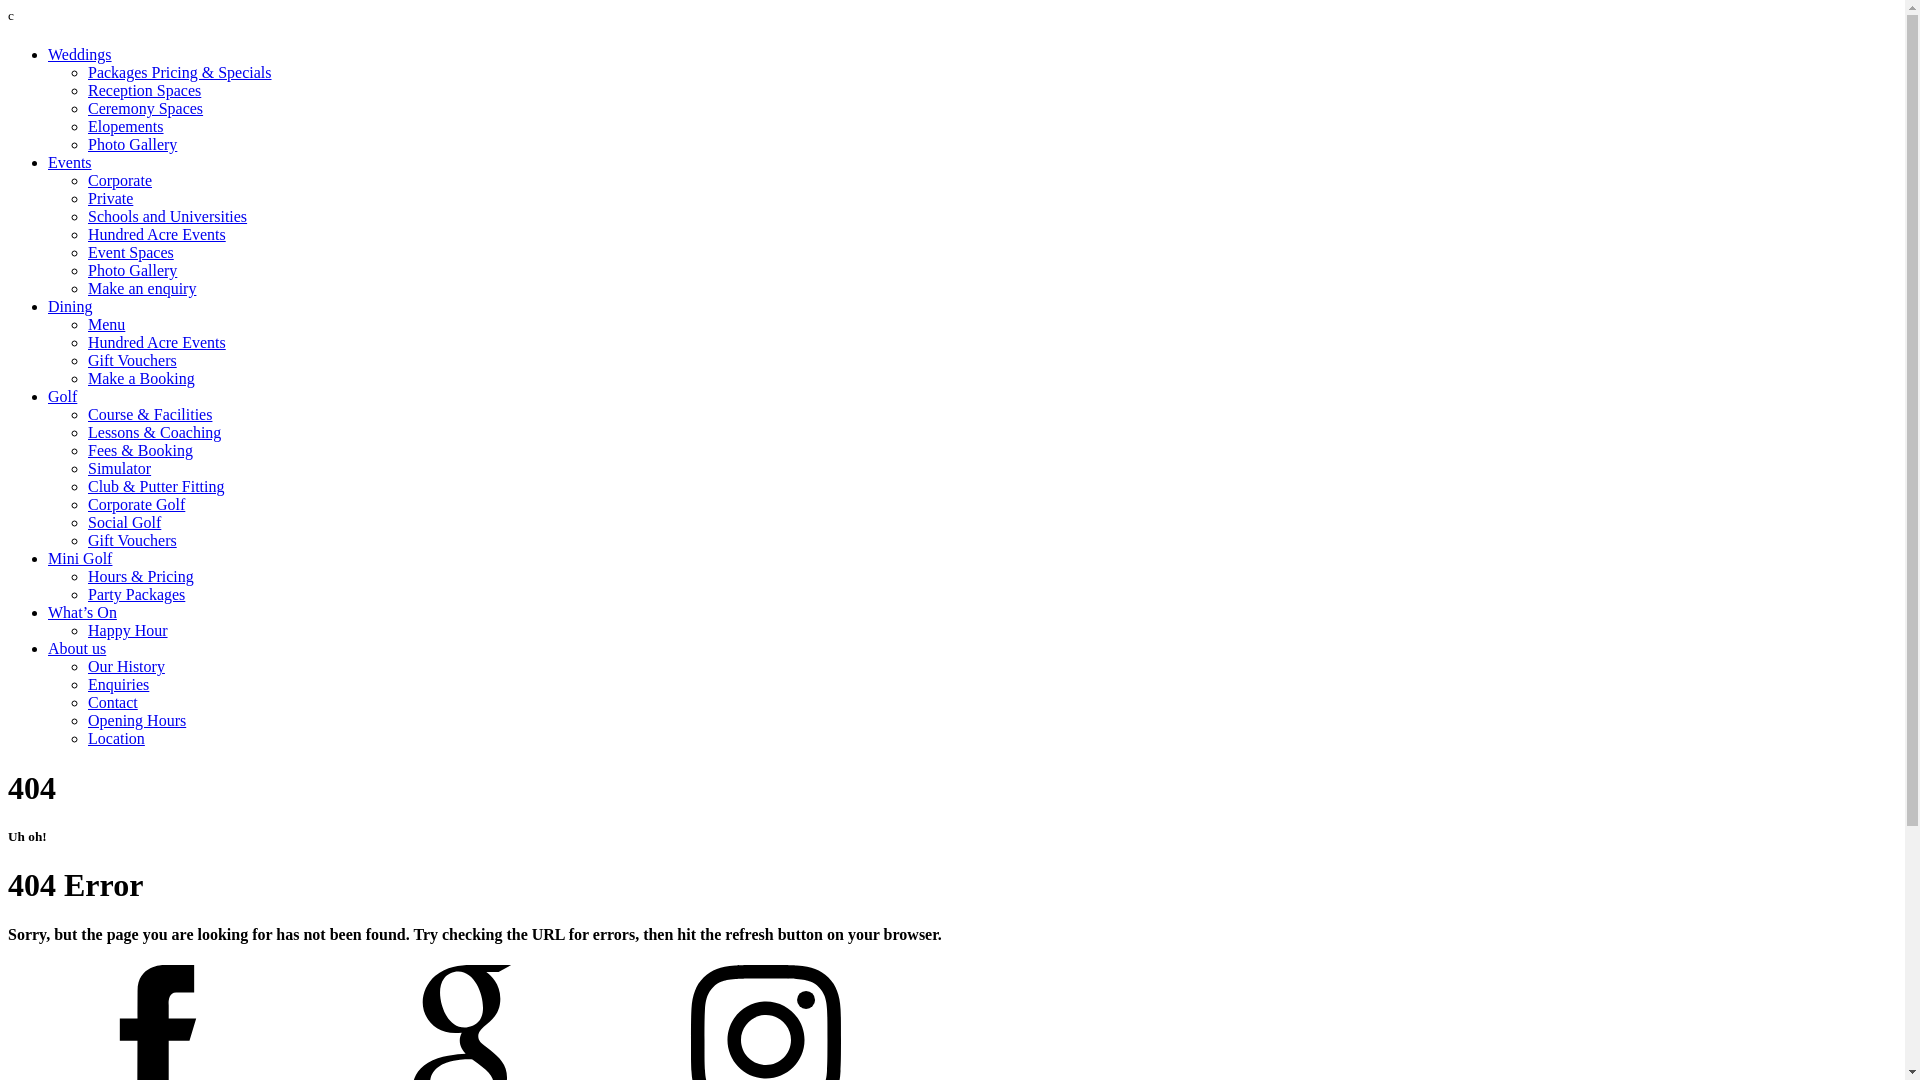 The width and height of the screenshot is (1920, 1080). I want to click on Opening Hours, so click(137, 720).